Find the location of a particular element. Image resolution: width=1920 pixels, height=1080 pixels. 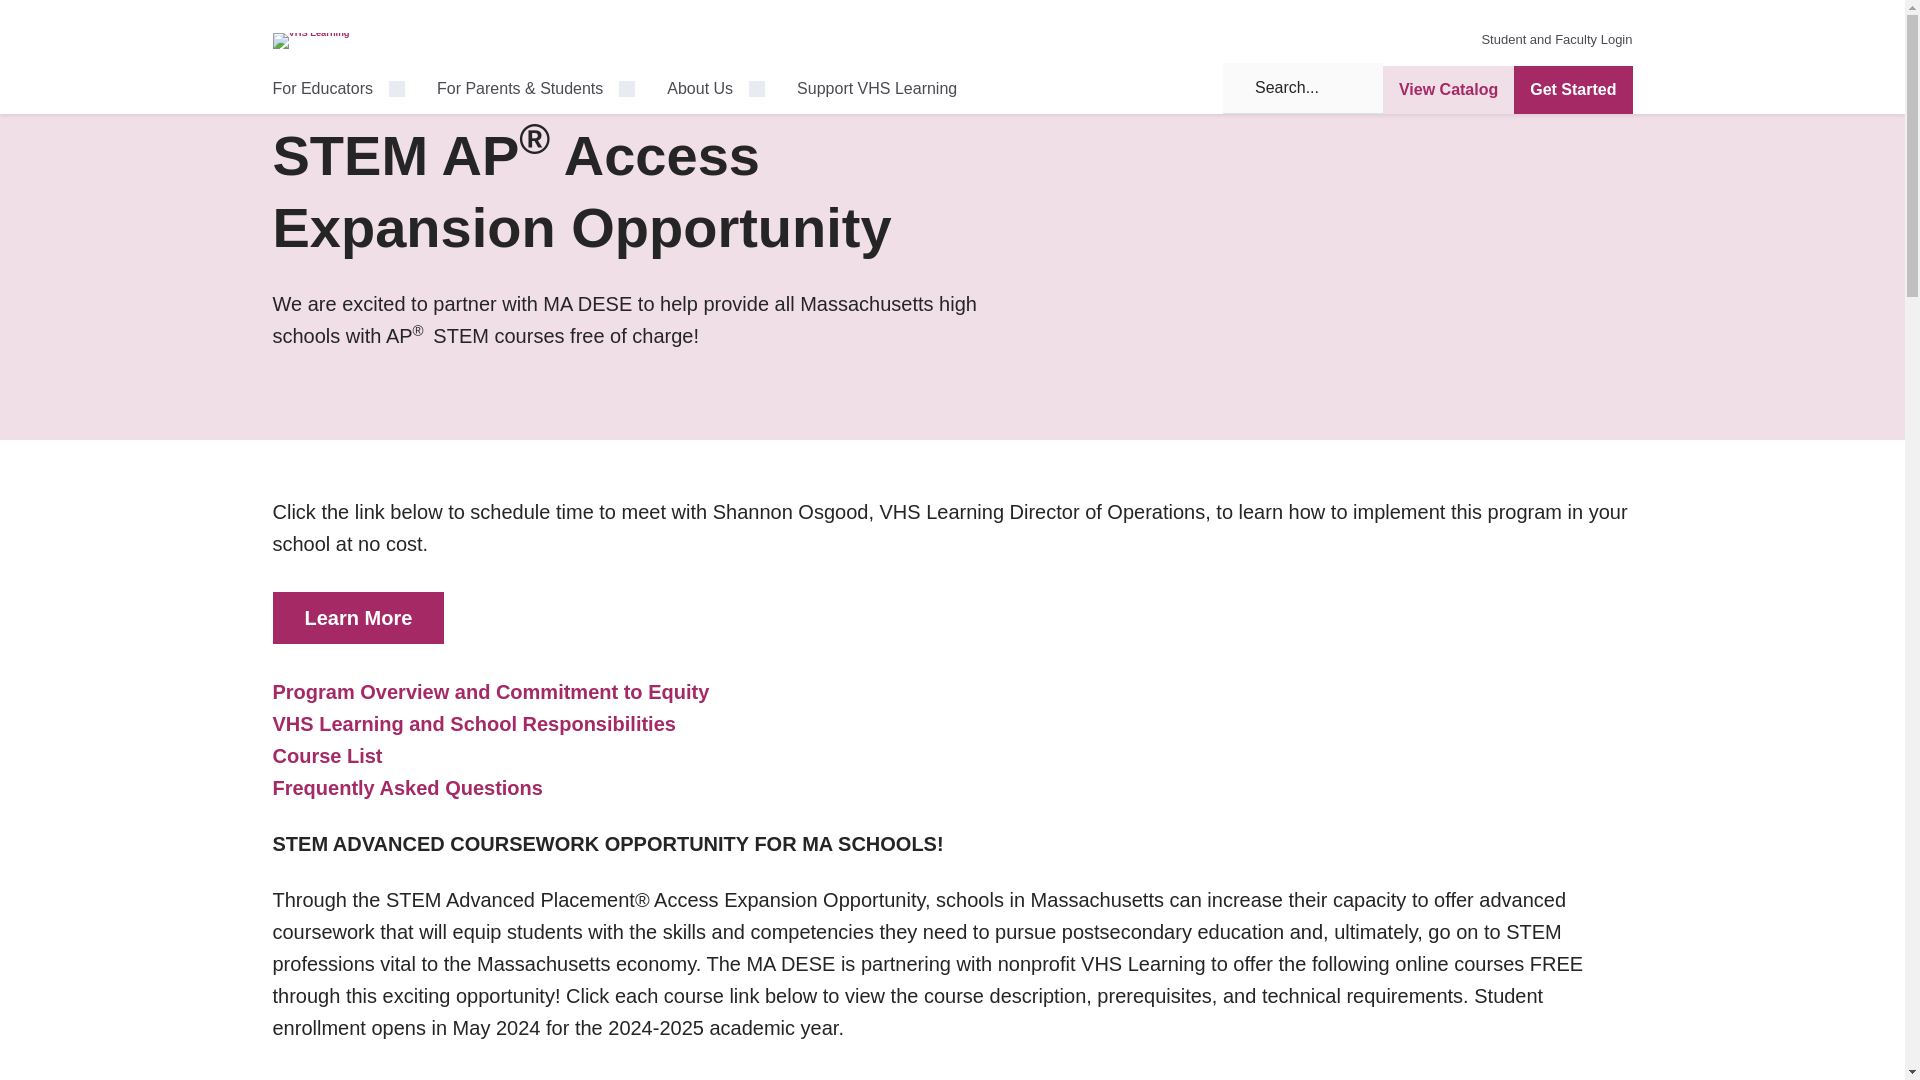

Learn More is located at coordinates (358, 617).